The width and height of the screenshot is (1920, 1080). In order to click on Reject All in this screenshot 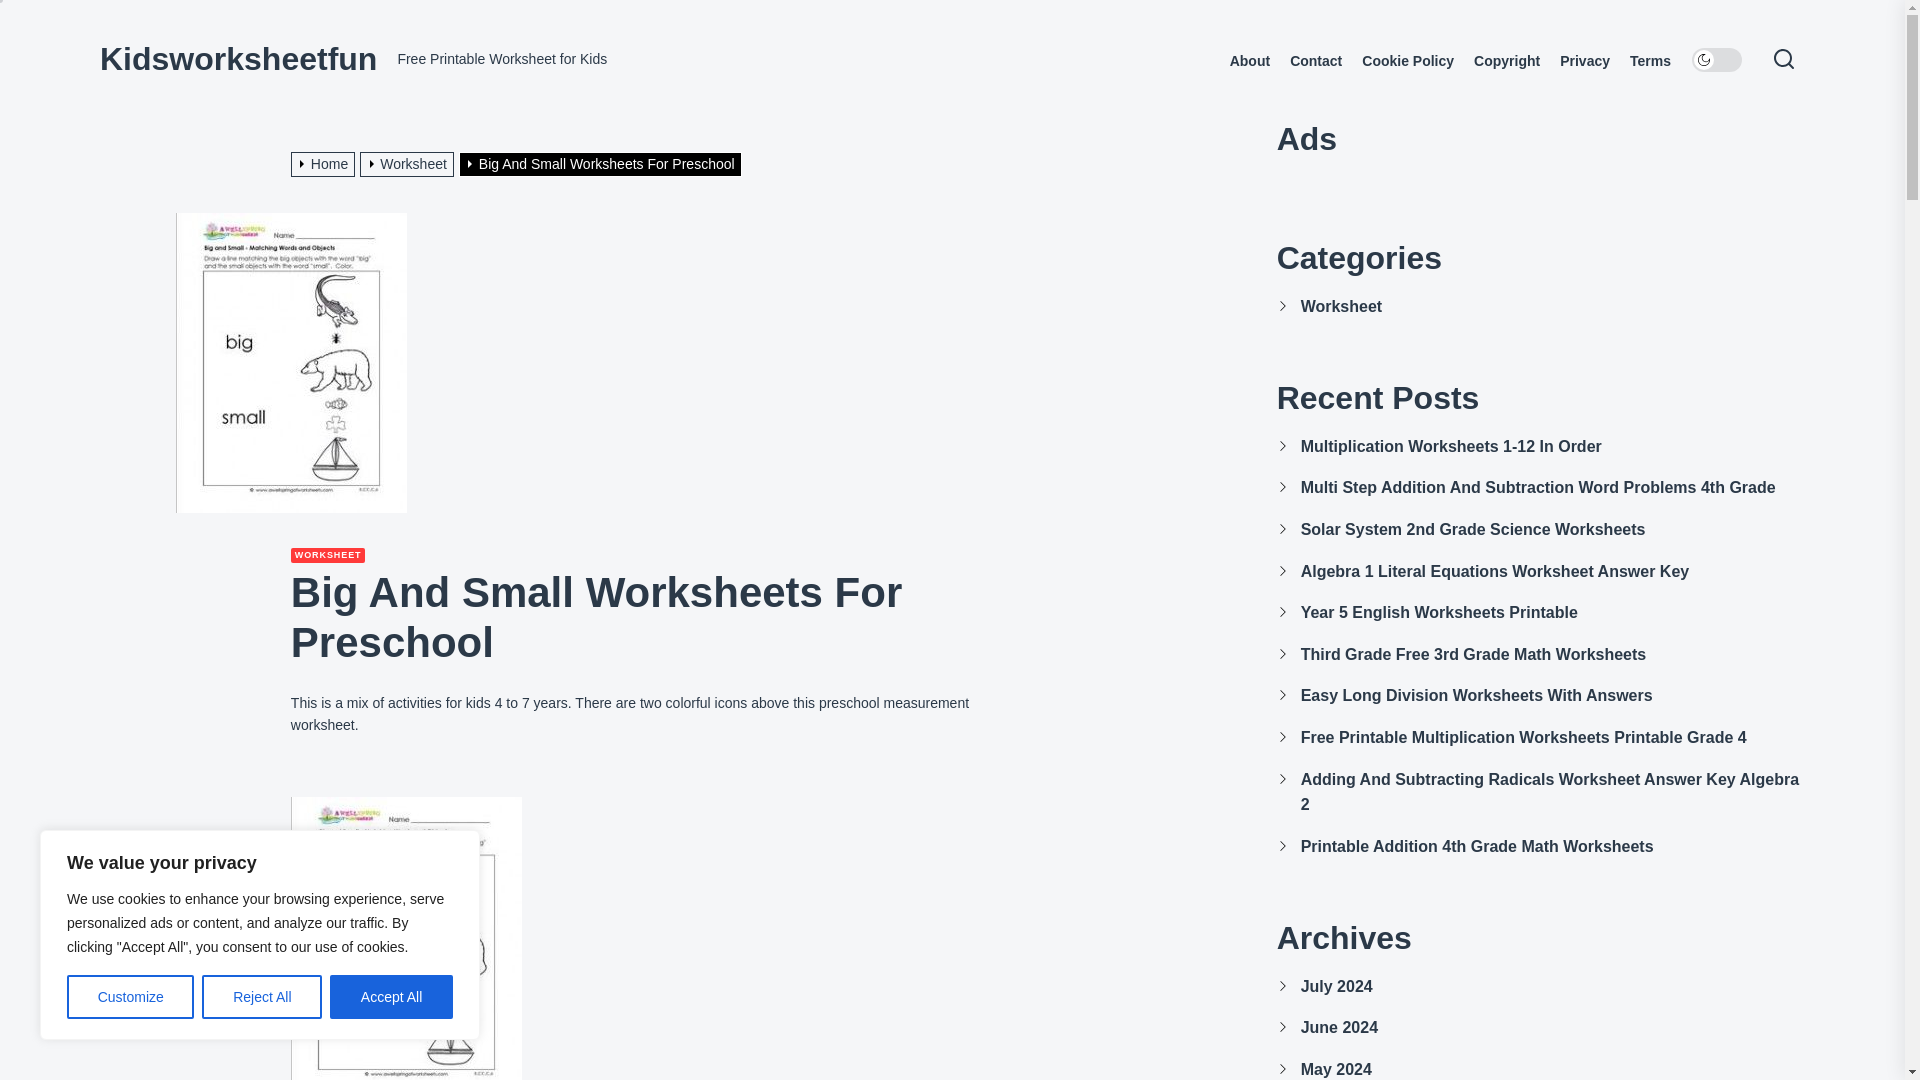, I will do `click(262, 997)`.